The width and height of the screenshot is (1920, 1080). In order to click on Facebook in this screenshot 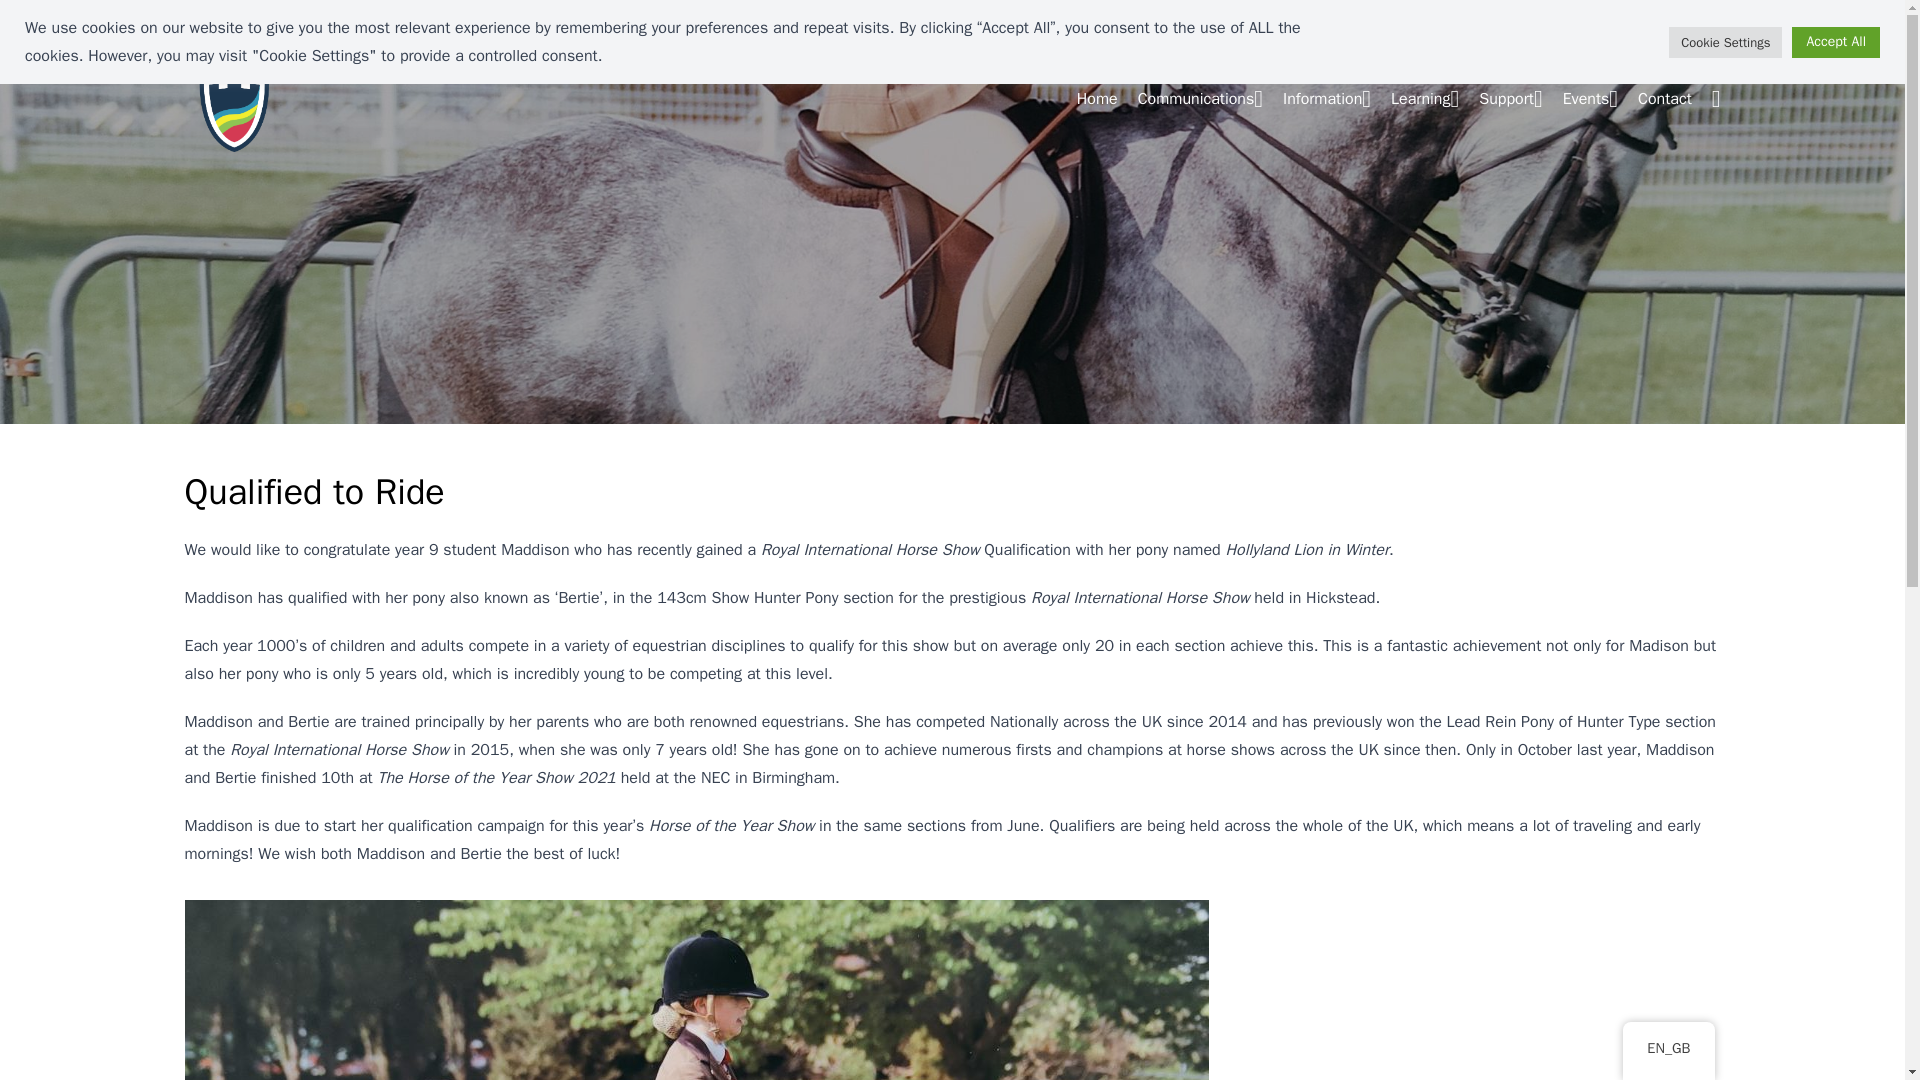, I will do `click(1459, 37)`.